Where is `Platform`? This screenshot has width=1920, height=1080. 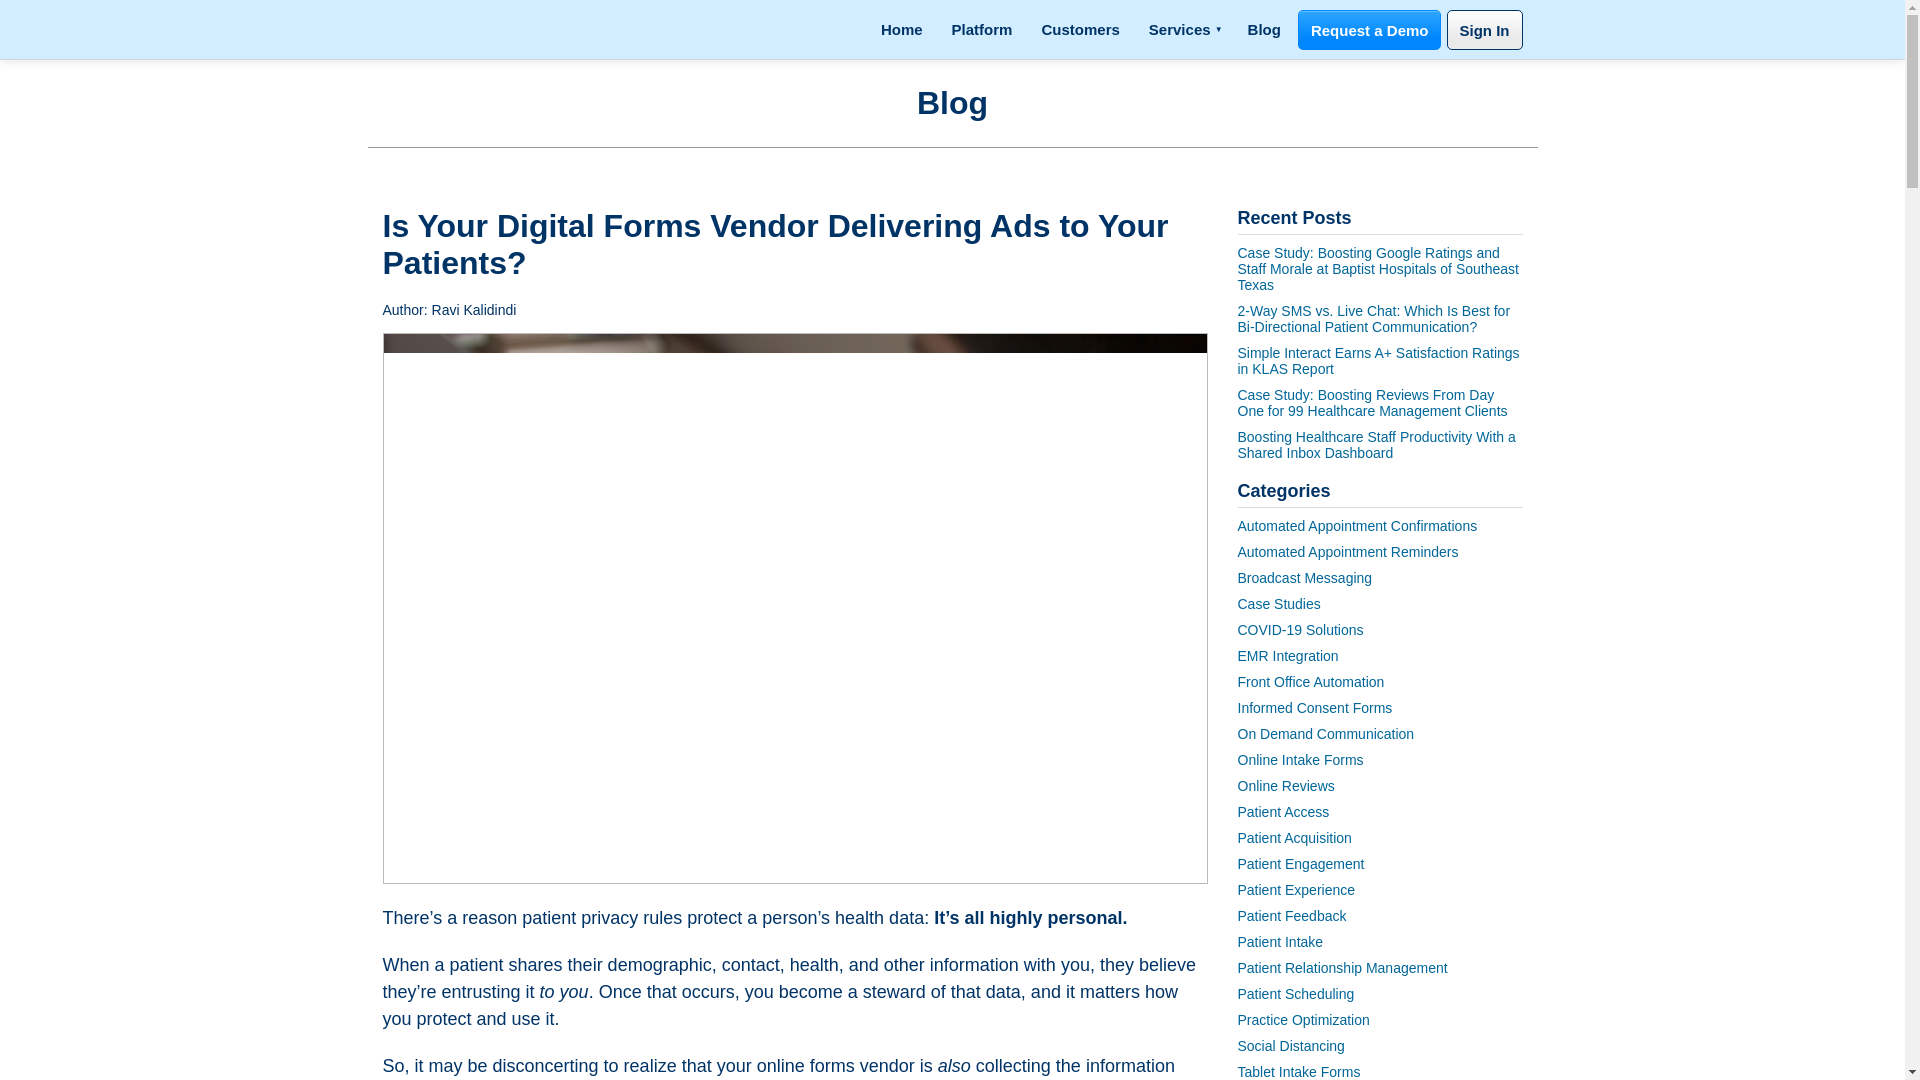
Platform is located at coordinates (982, 30).